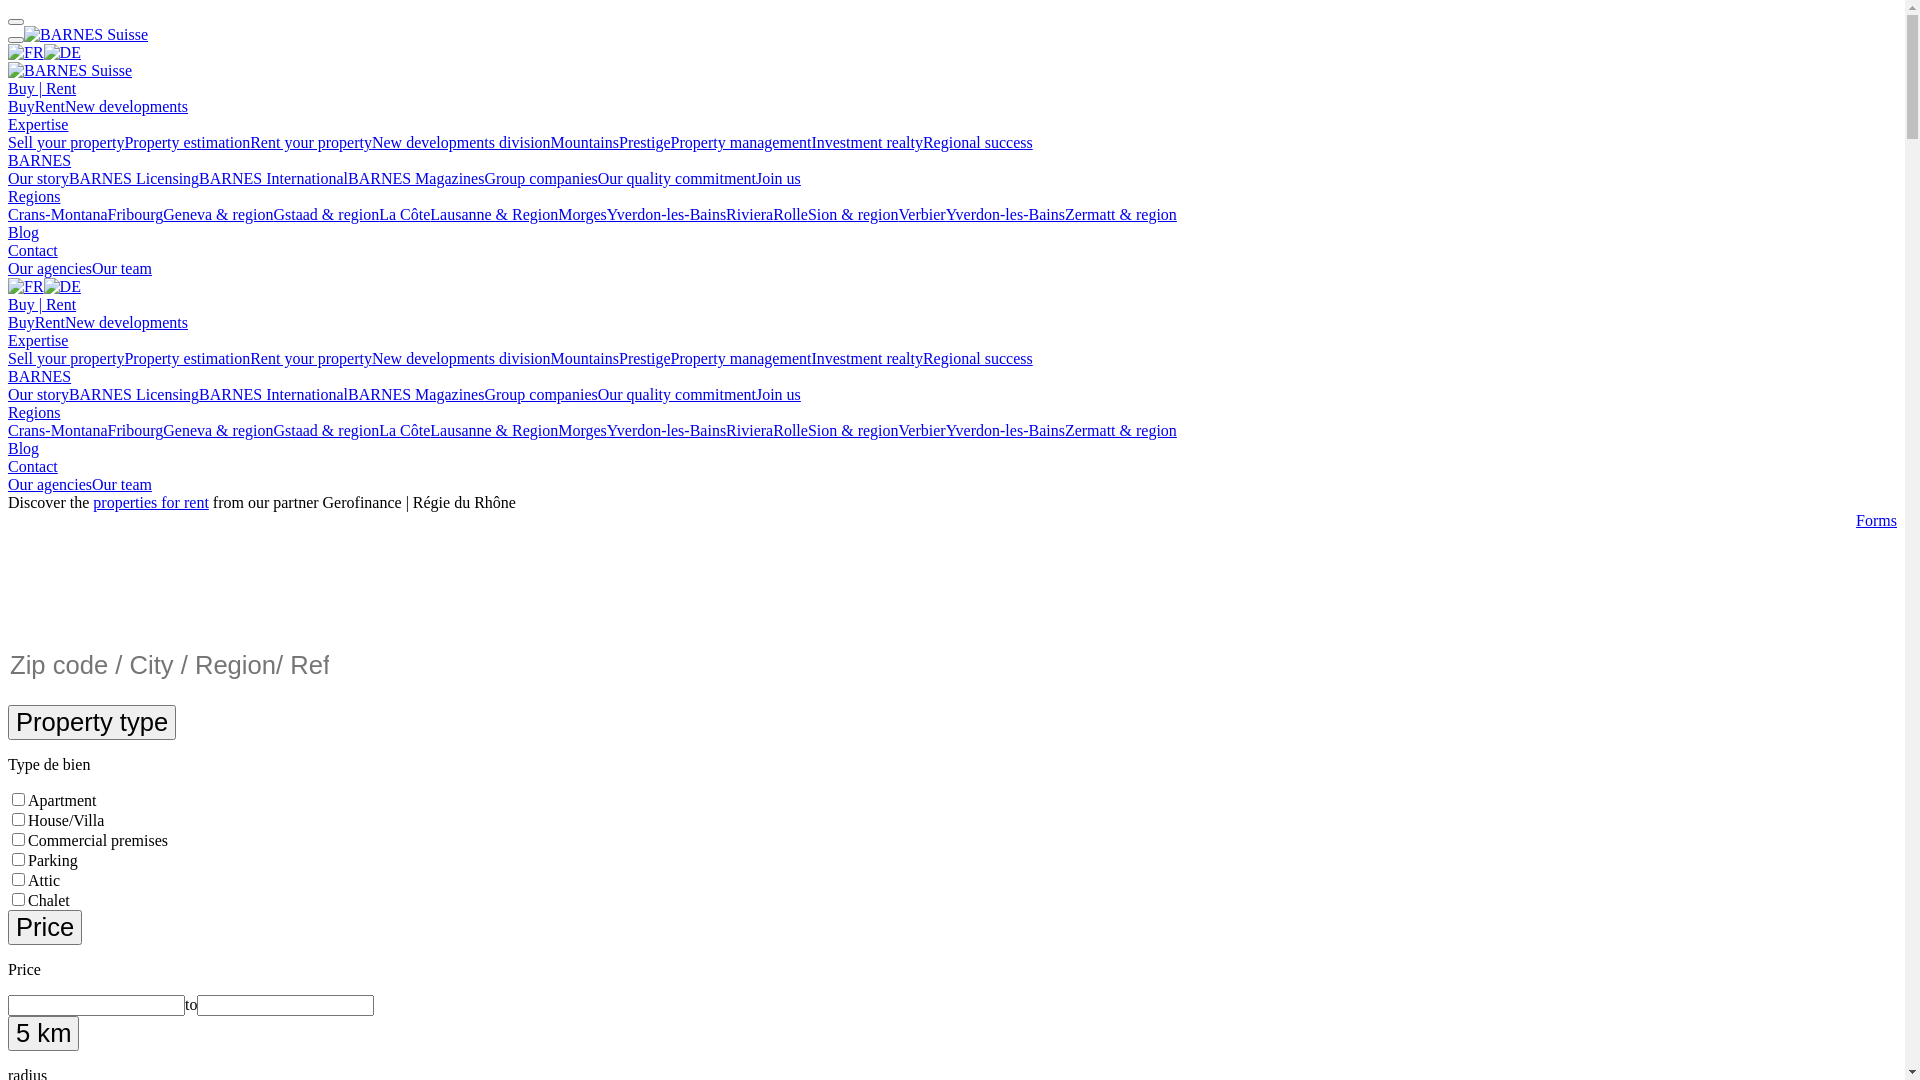 This screenshot has height=1080, width=1920. Describe the element at coordinates (1876, 520) in the screenshot. I see `Forms` at that location.